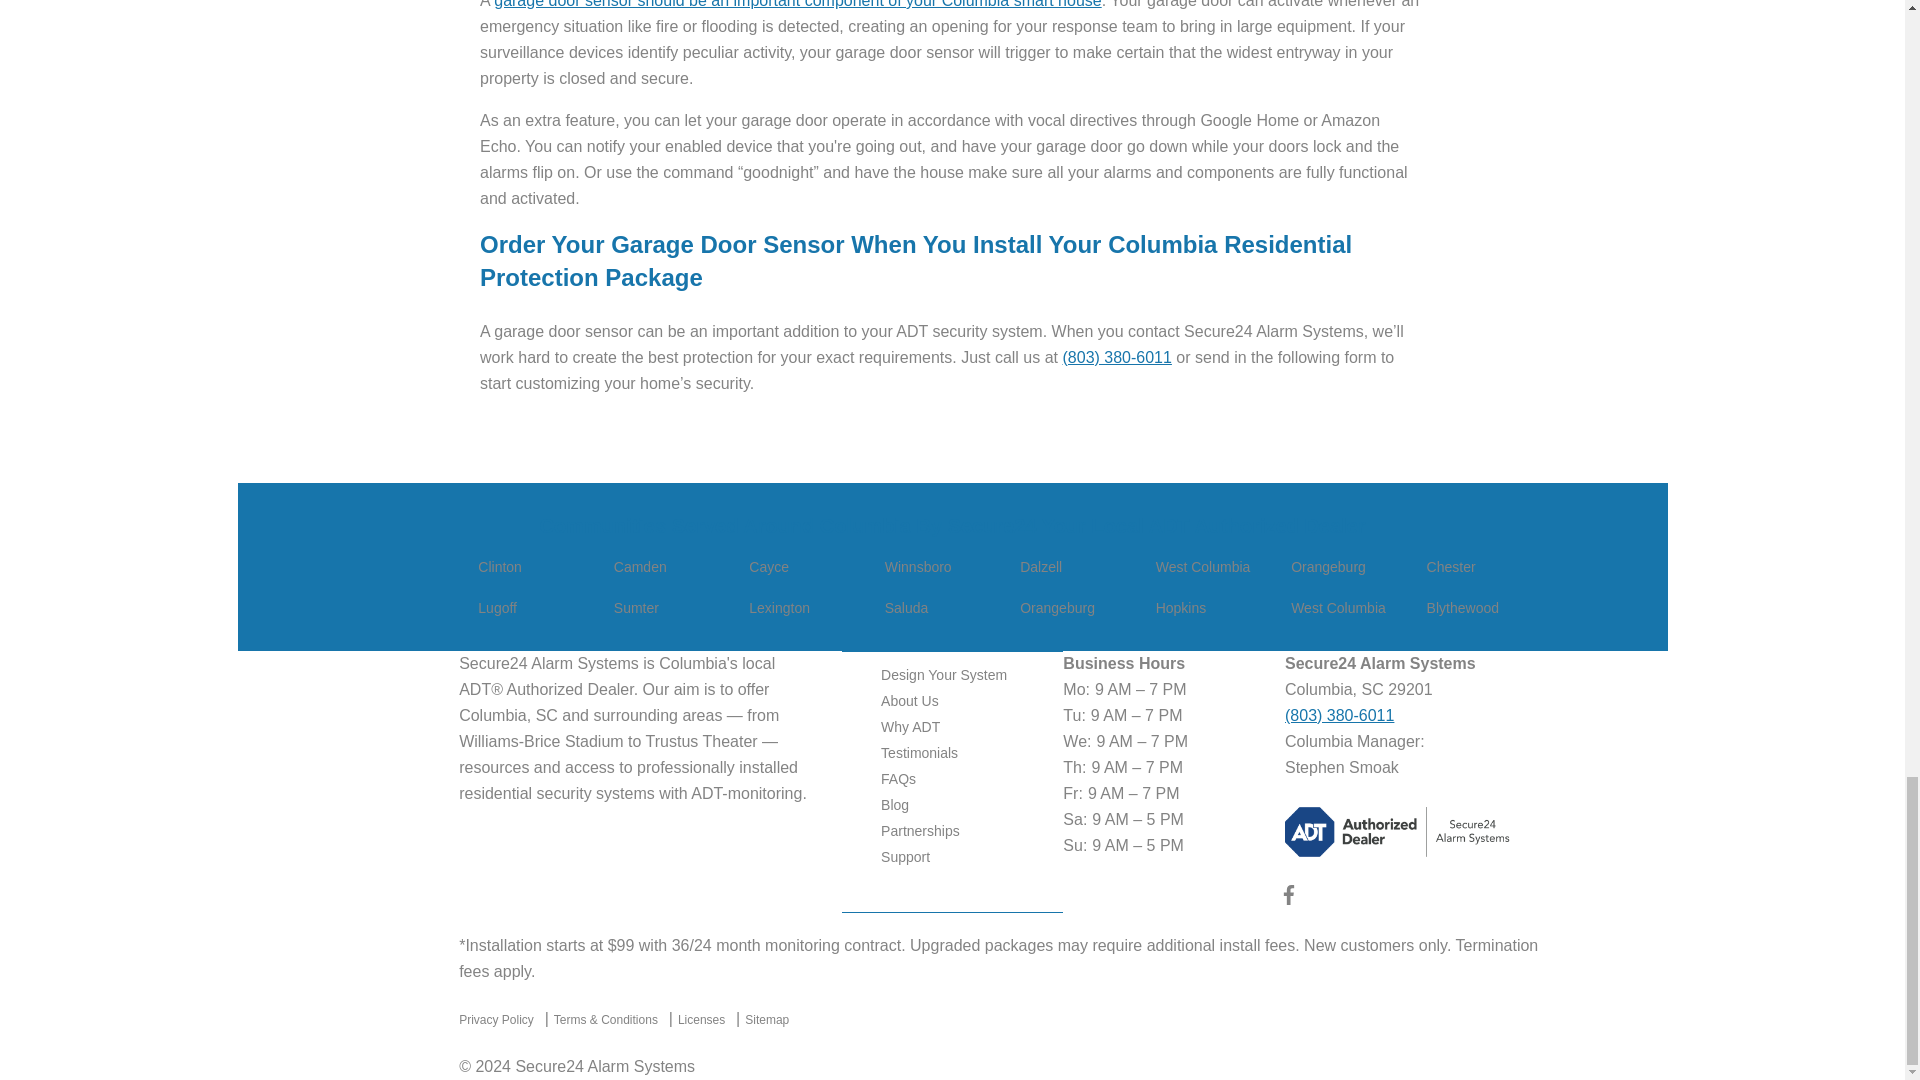 This screenshot has width=1920, height=1080. What do you see at coordinates (1288, 900) in the screenshot?
I see `Like us on Facebook` at bounding box center [1288, 900].